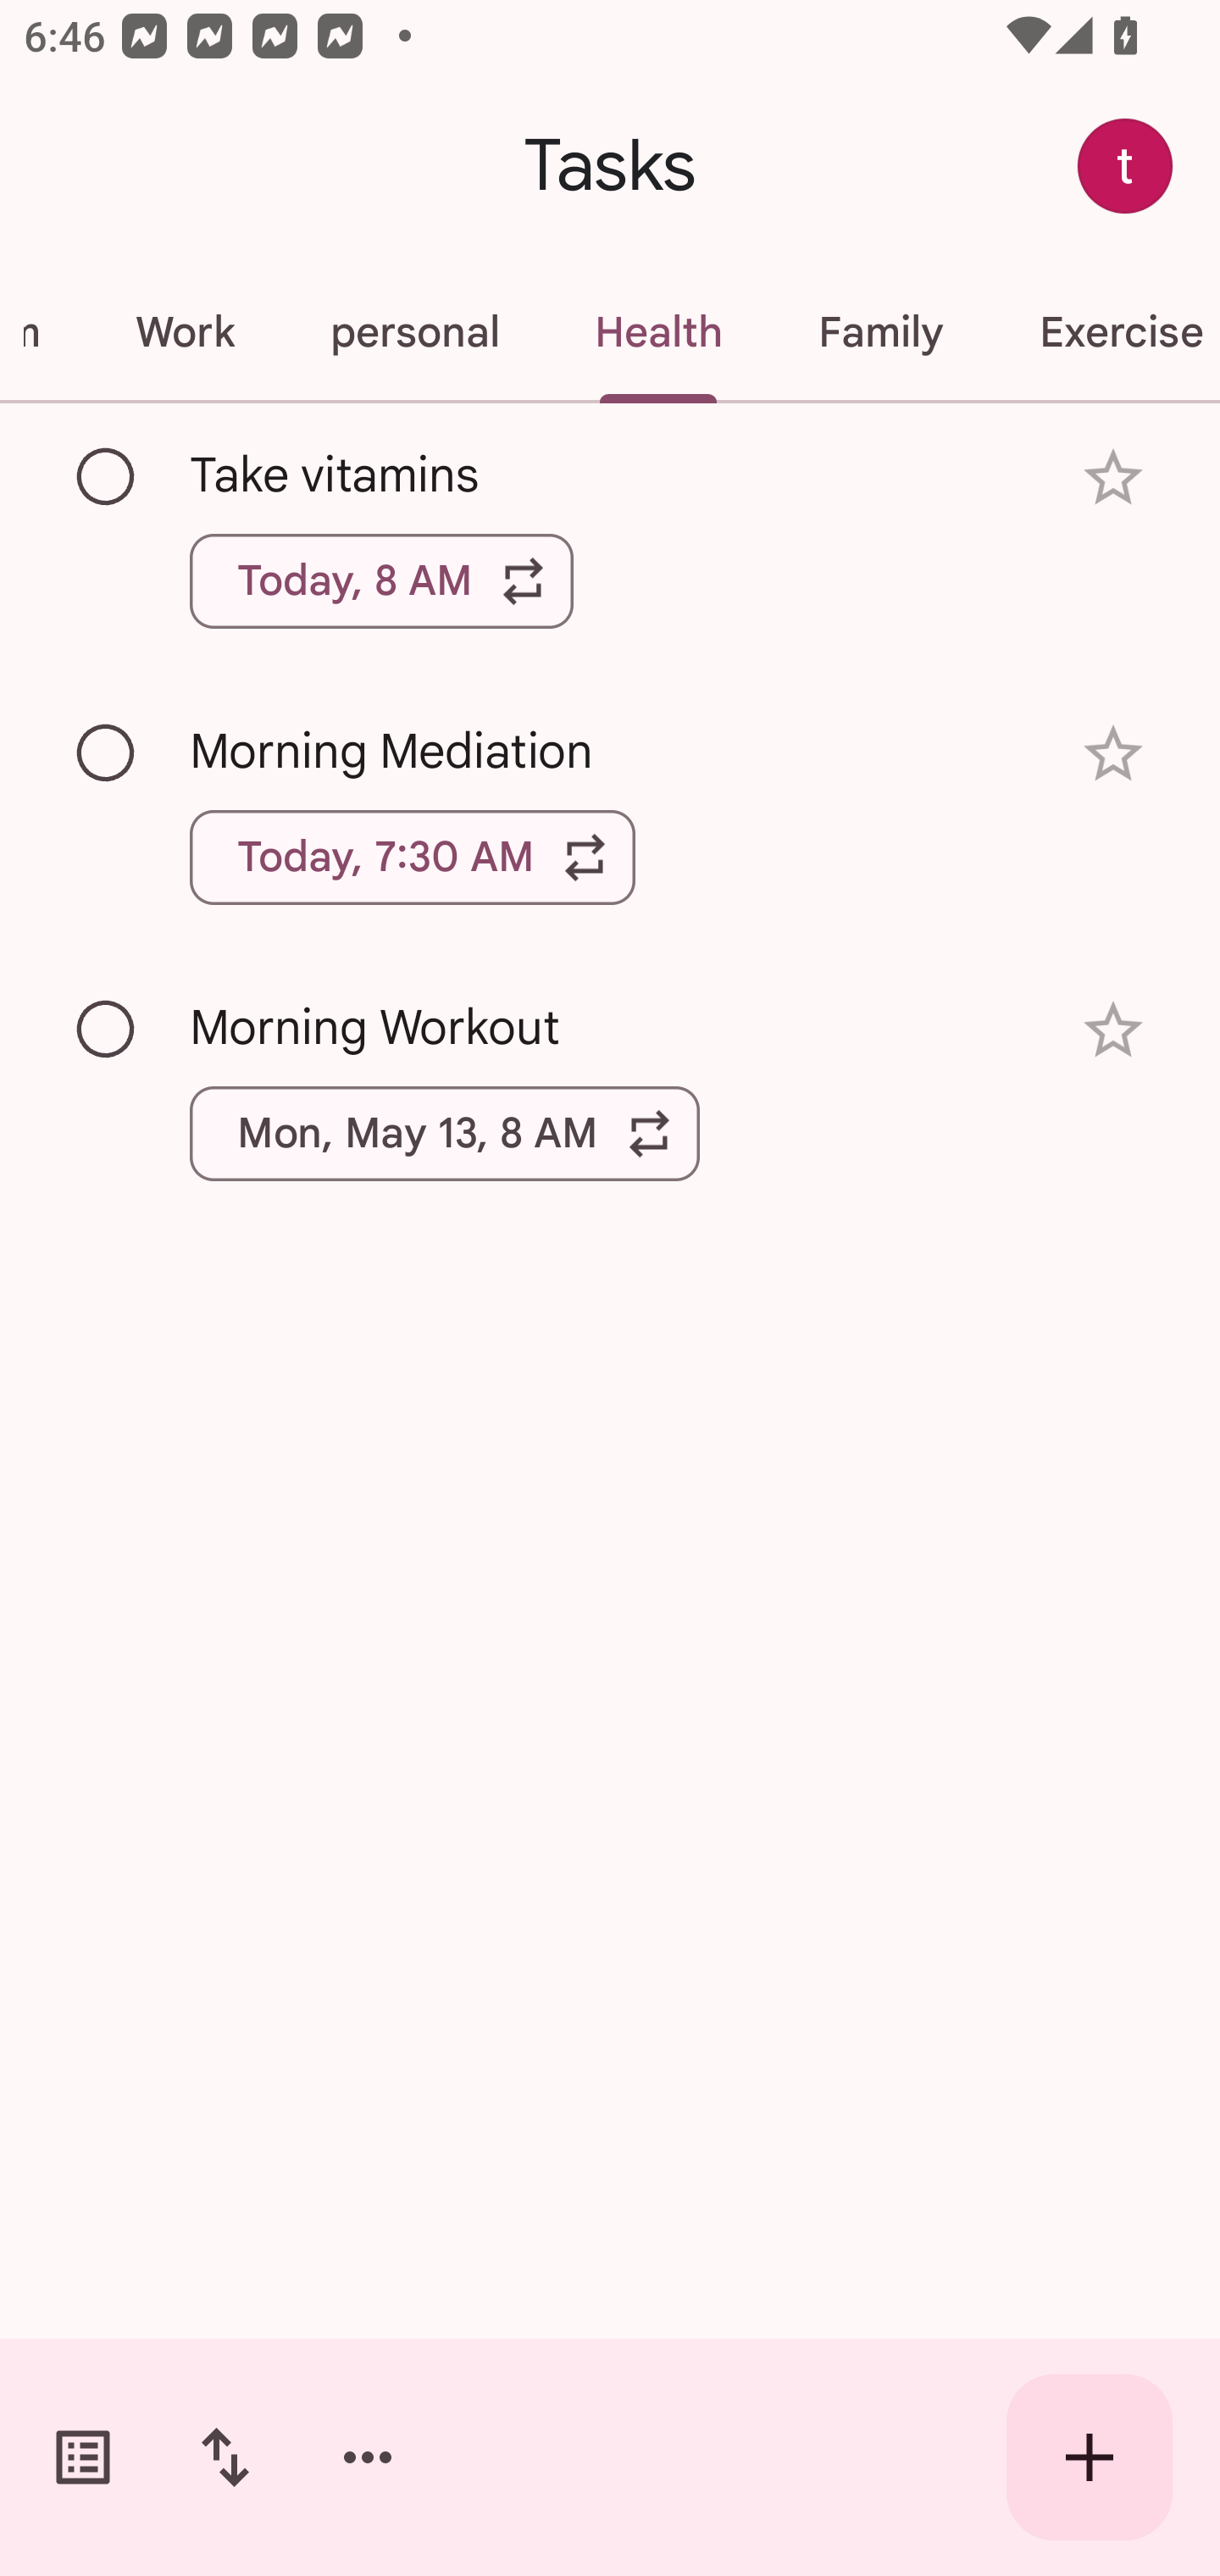 Image resolution: width=1220 pixels, height=2576 pixels. What do you see at coordinates (107, 1030) in the screenshot?
I see `Mark as complete` at bounding box center [107, 1030].